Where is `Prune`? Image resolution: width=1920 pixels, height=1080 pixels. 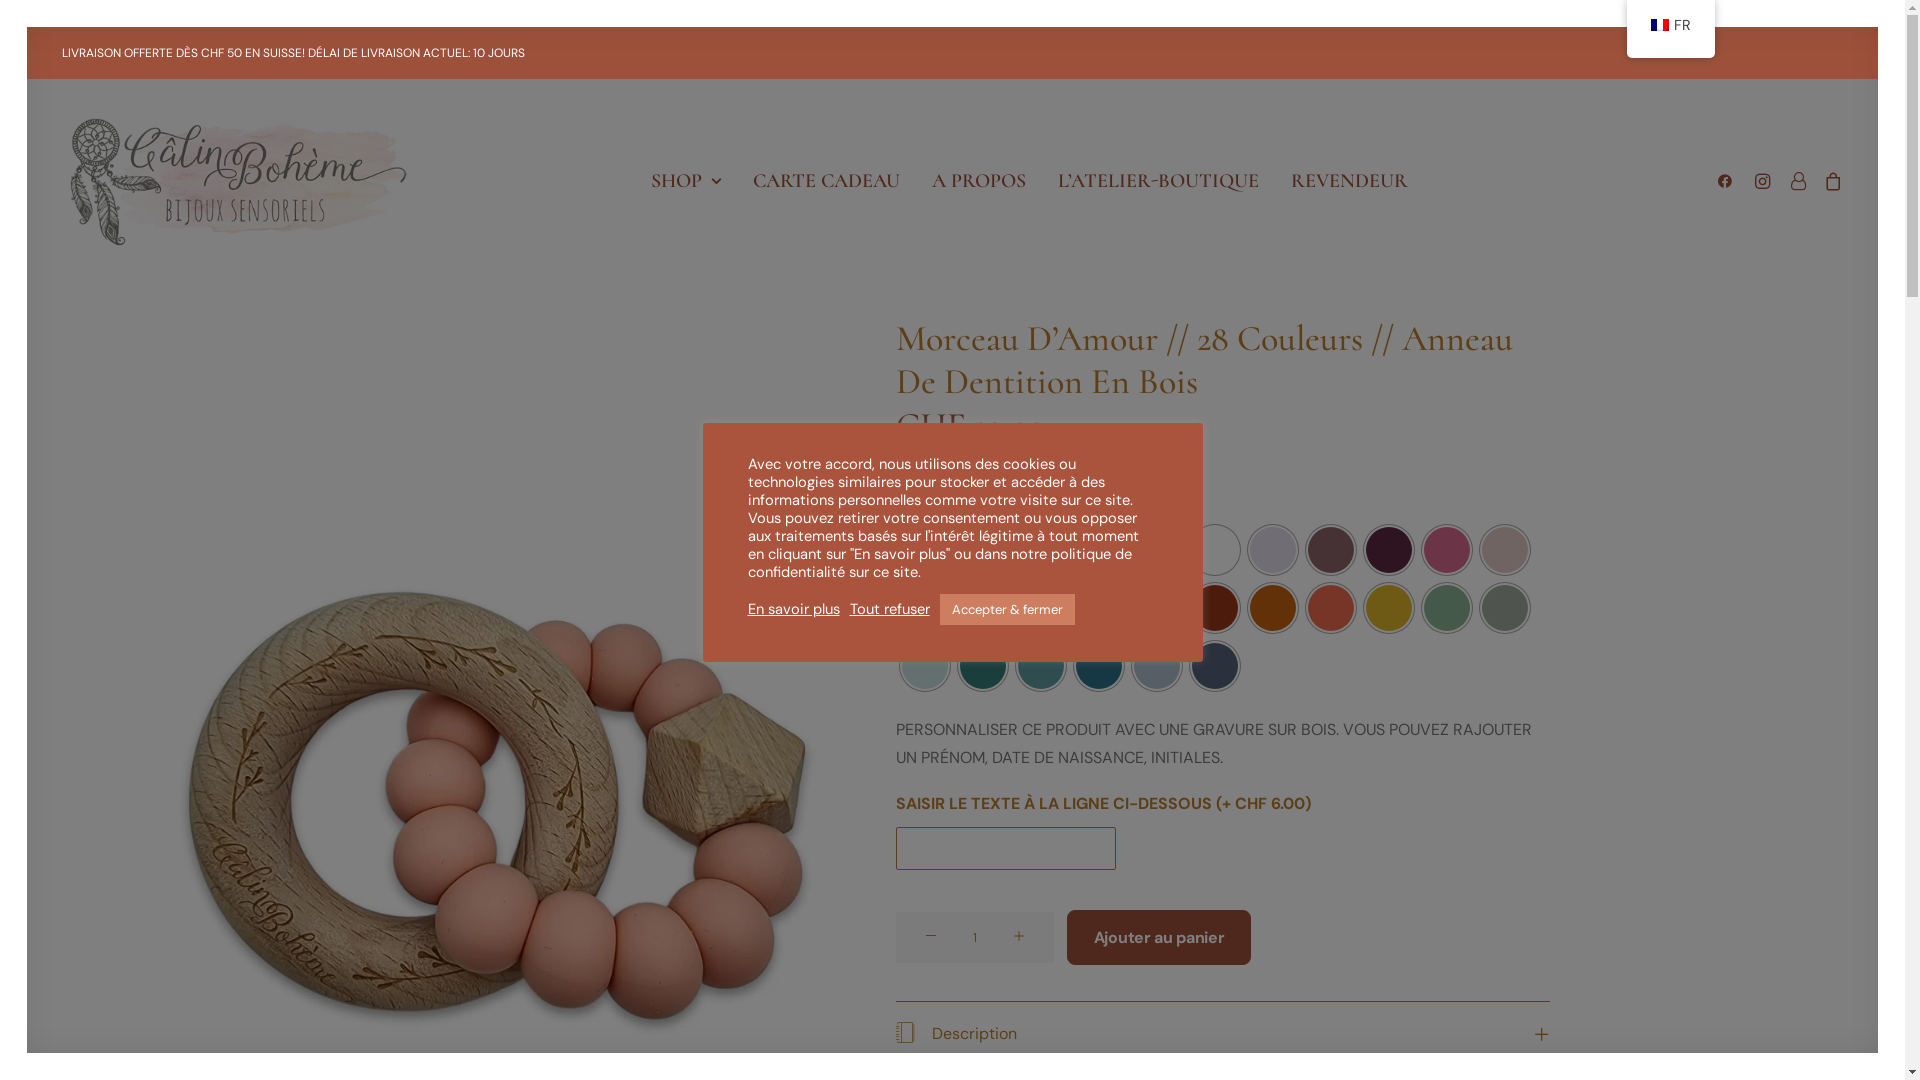 Prune is located at coordinates (1331, 550).